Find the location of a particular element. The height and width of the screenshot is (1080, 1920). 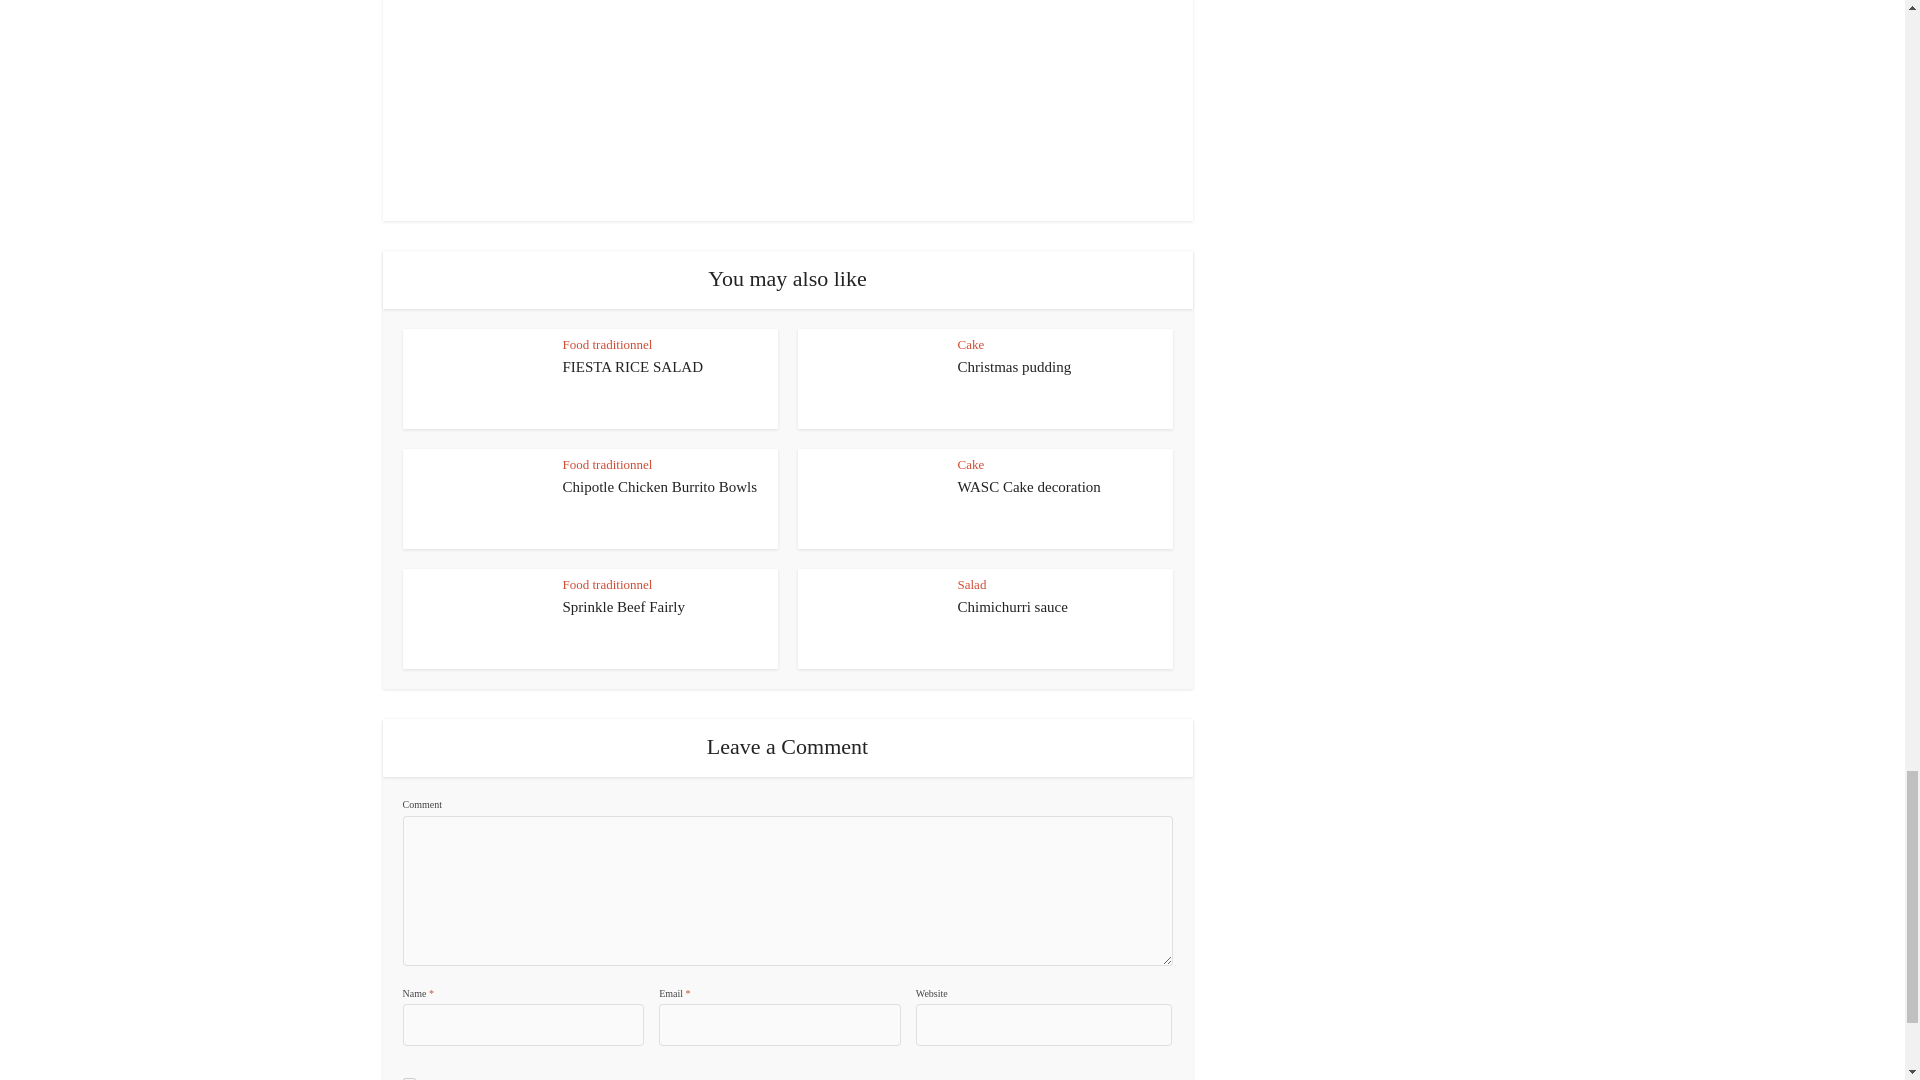

Sprinkle Beef Fairly is located at coordinates (622, 606).